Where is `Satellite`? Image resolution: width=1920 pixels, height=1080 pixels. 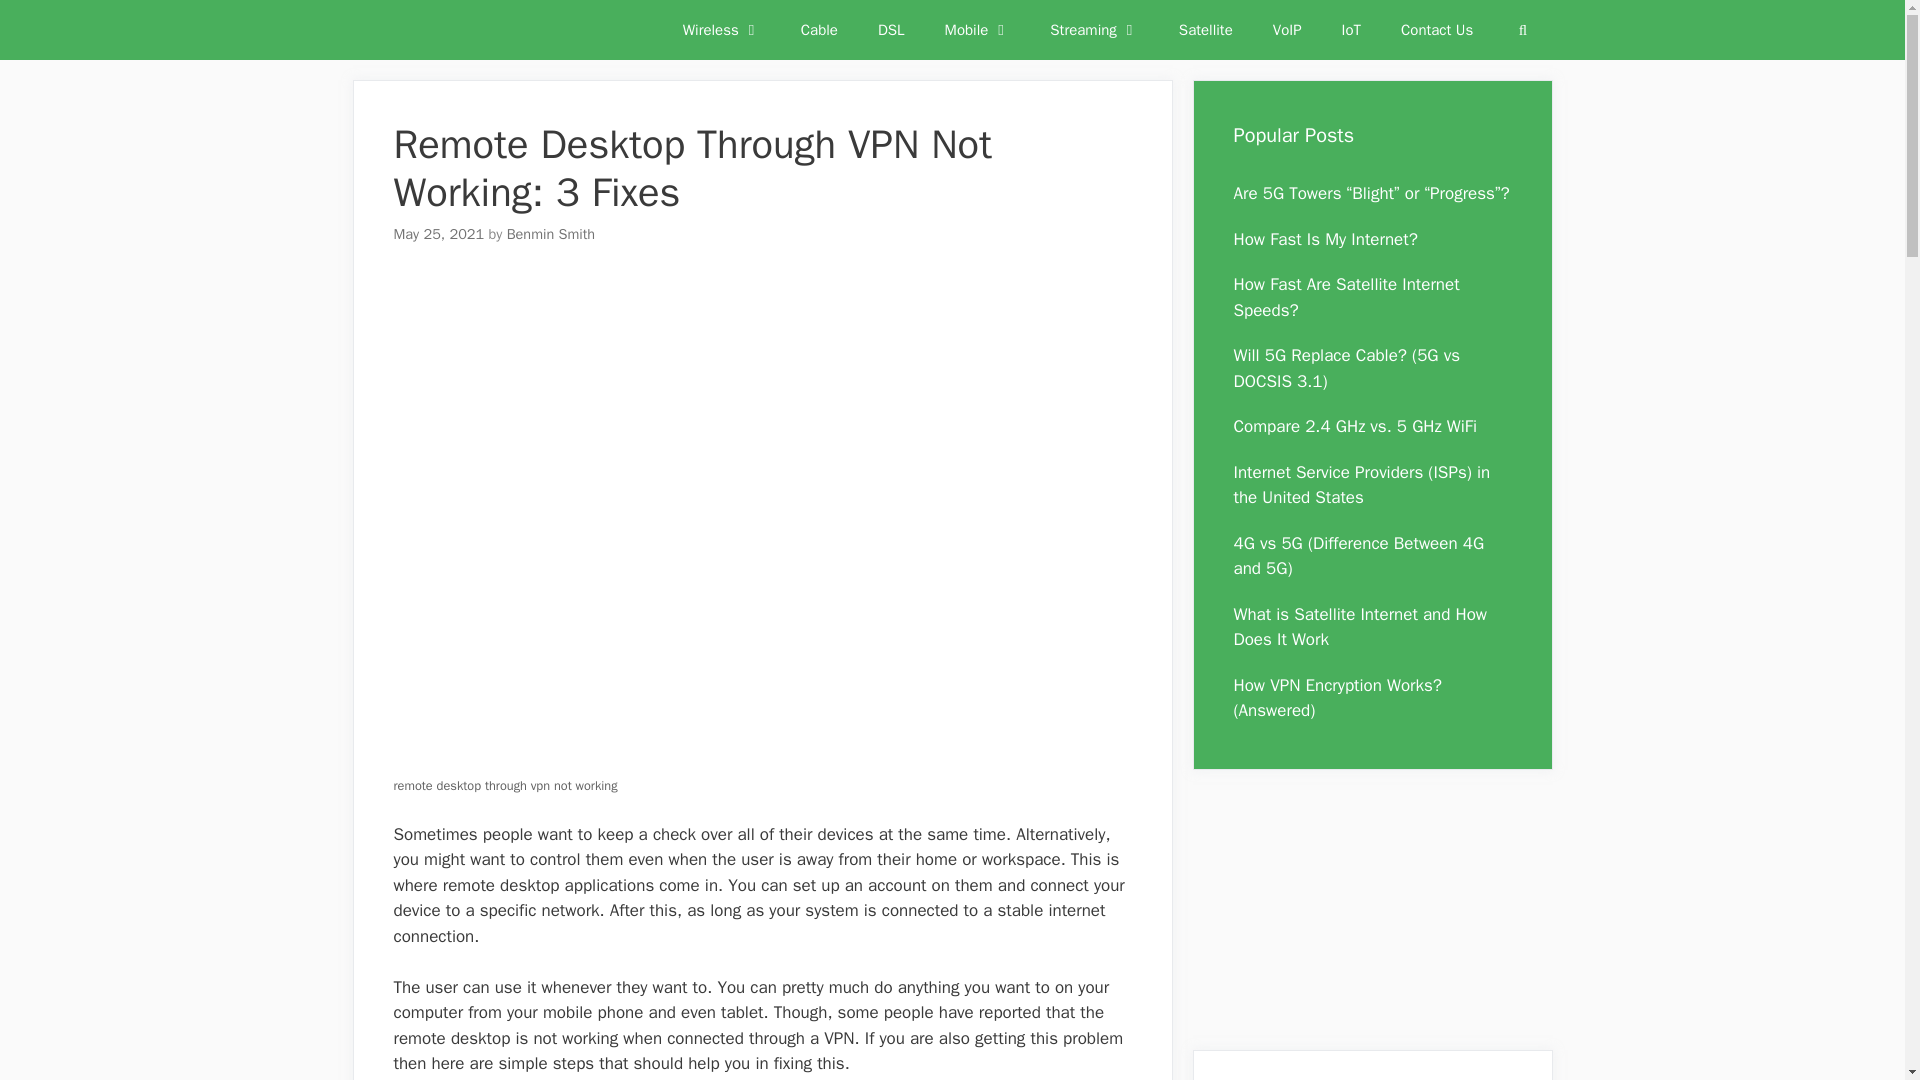 Satellite is located at coordinates (1206, 30).